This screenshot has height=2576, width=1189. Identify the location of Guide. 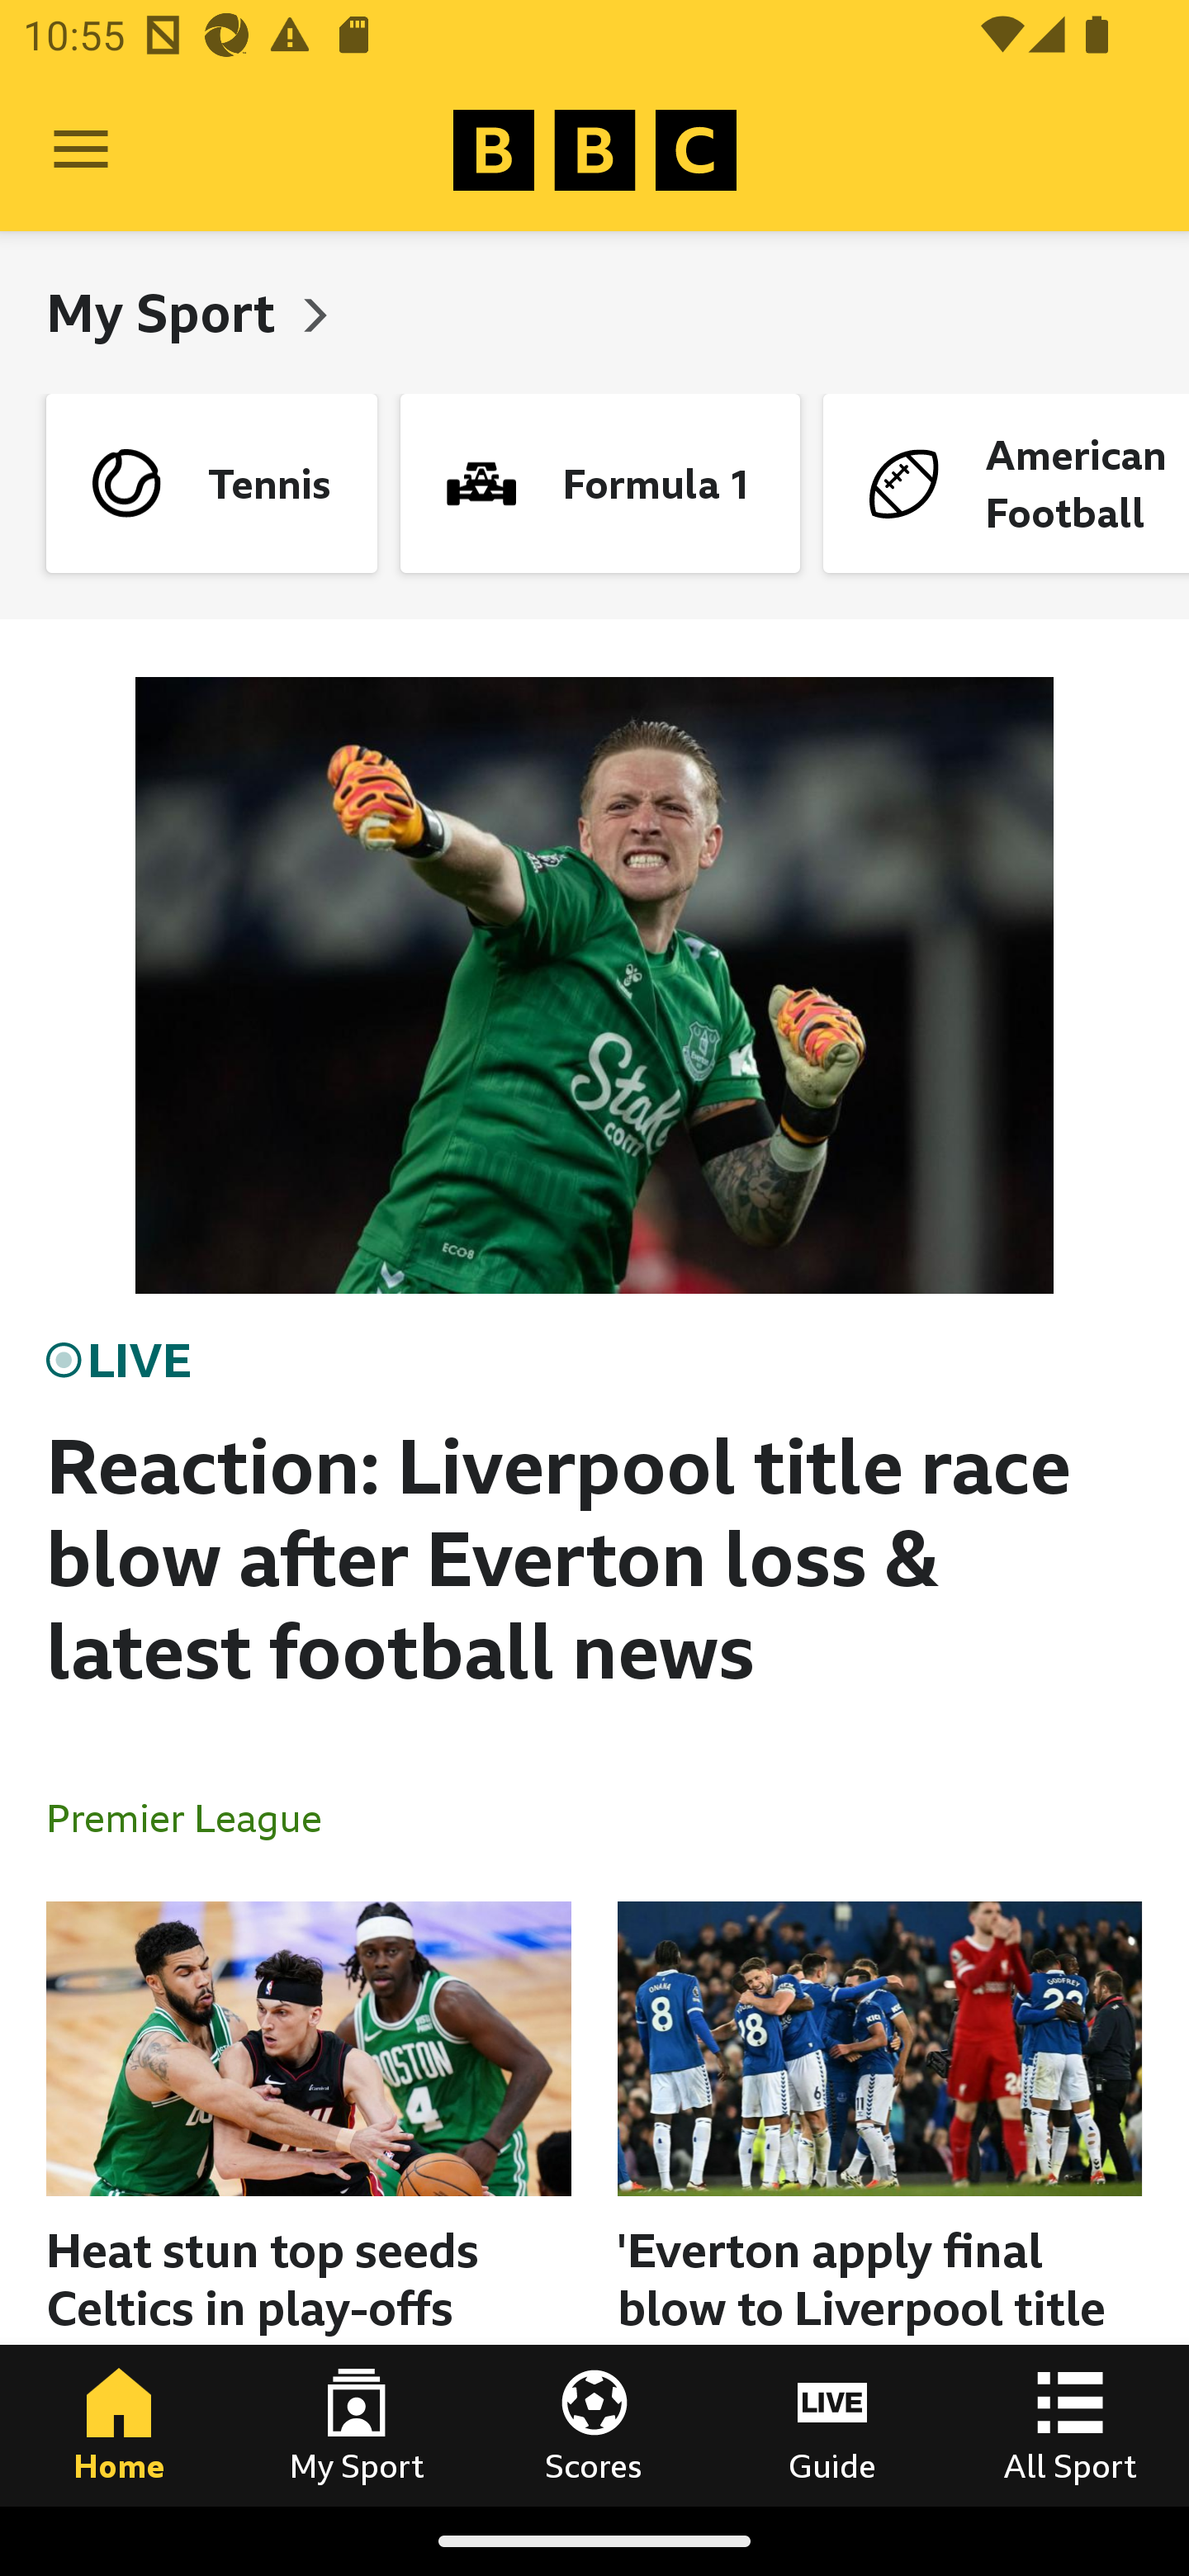
(832, 2425).